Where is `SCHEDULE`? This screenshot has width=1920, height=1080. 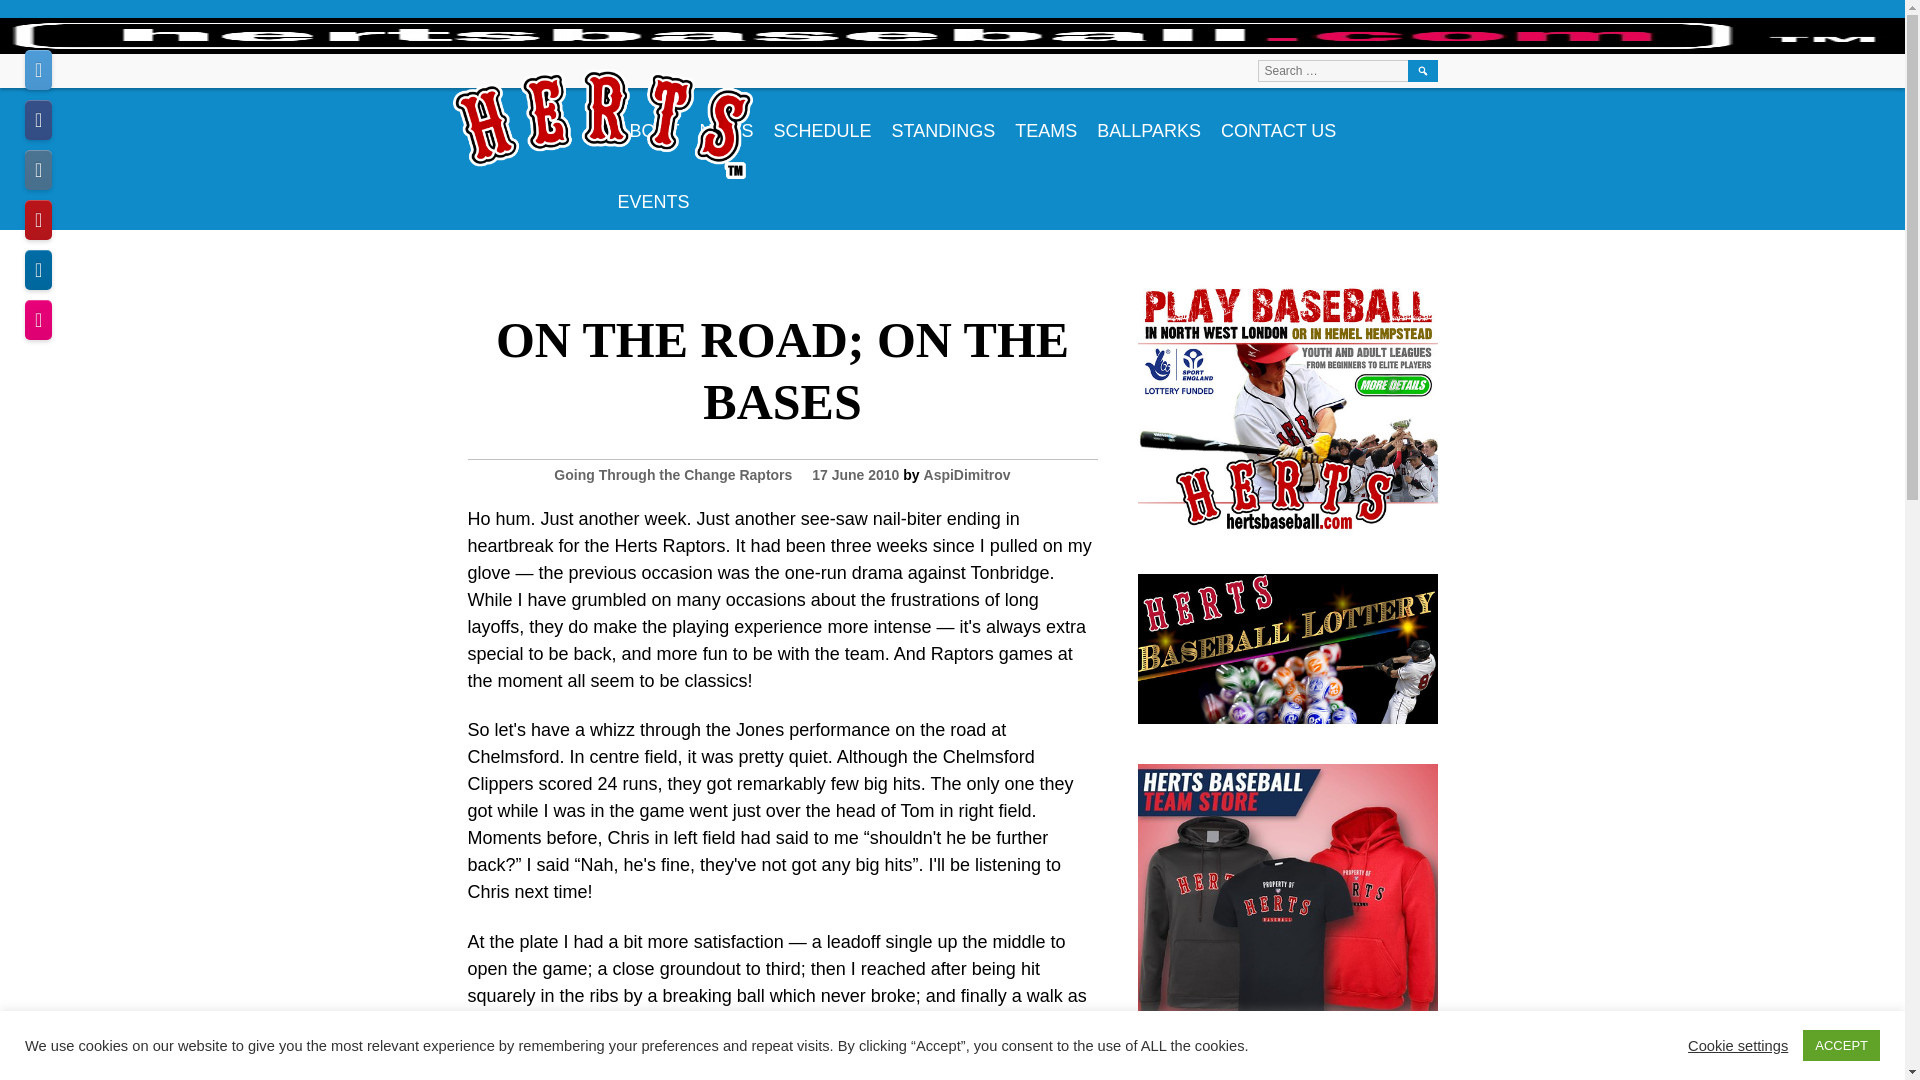 SCHEDULE is located at coordinates (822, 122).